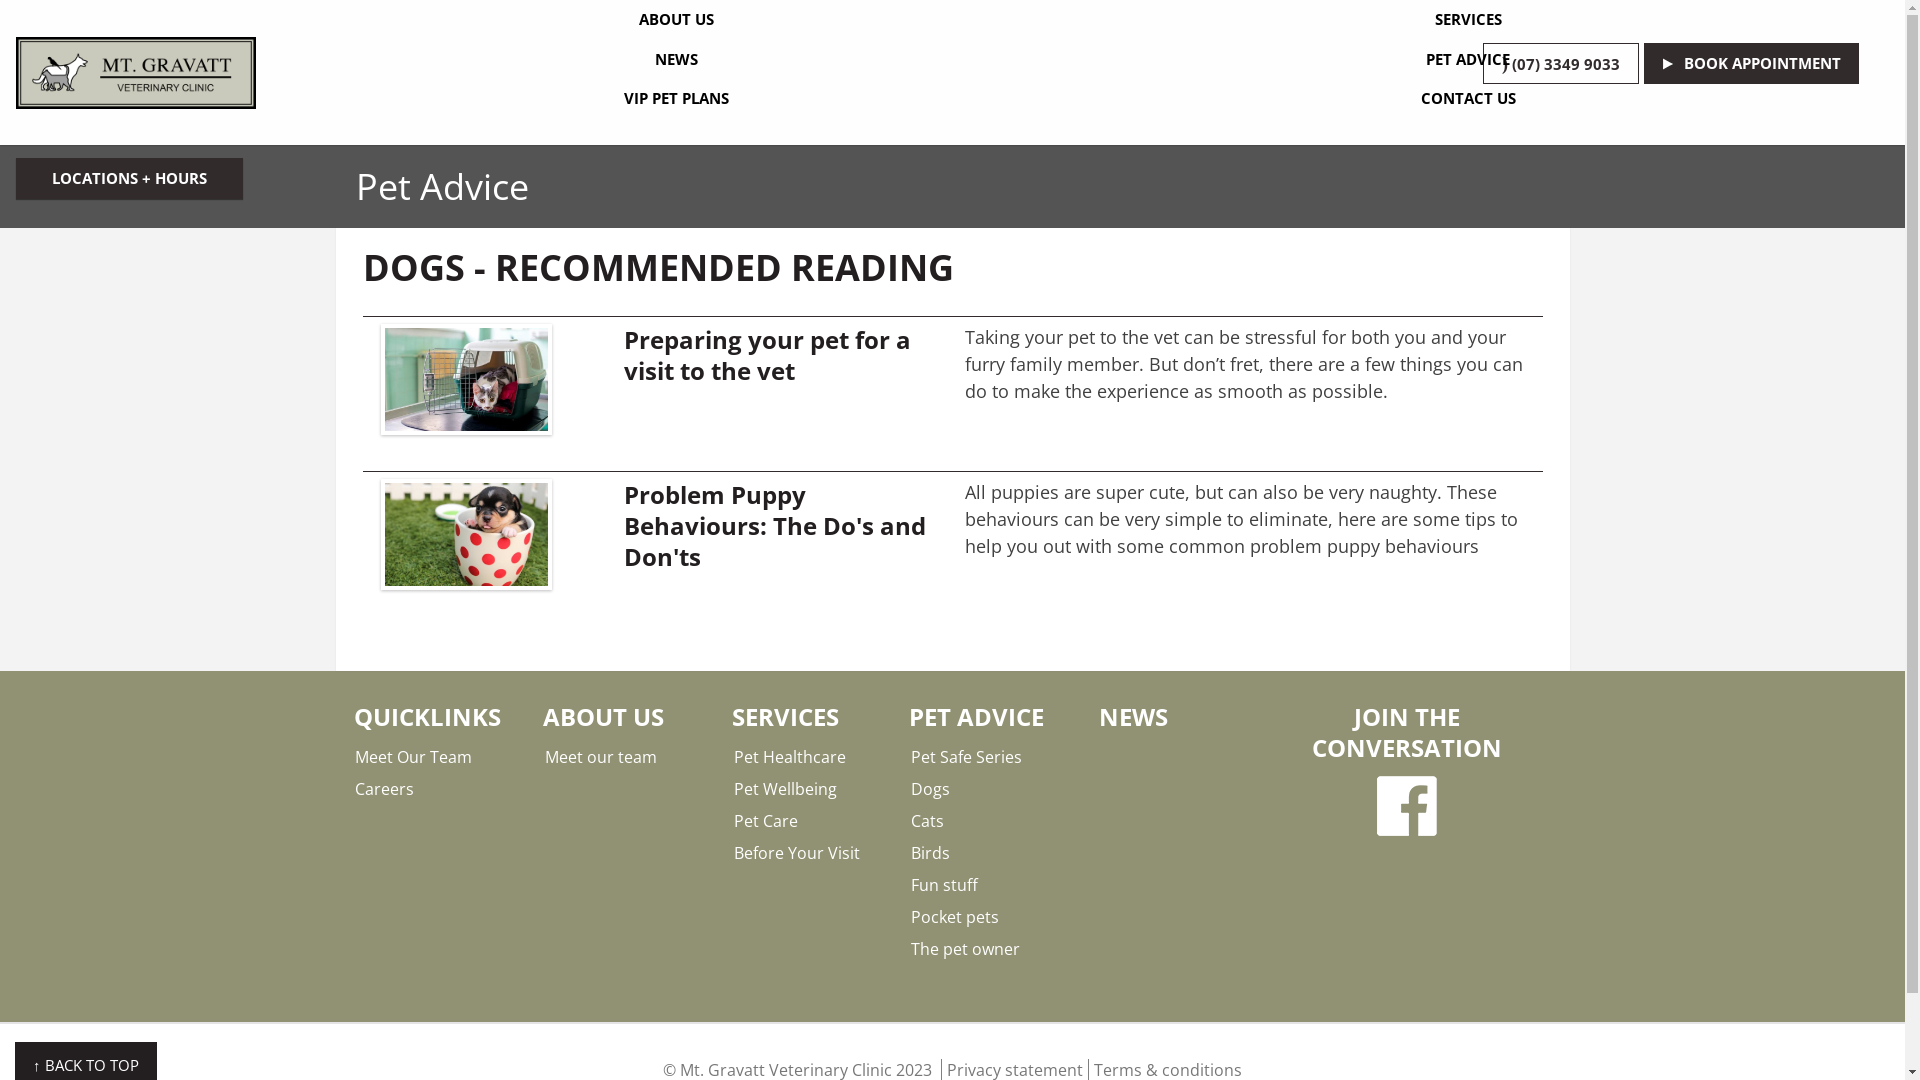 The image size is (1920, 1080). I want to click on Pocket pets, so click(992, 917).